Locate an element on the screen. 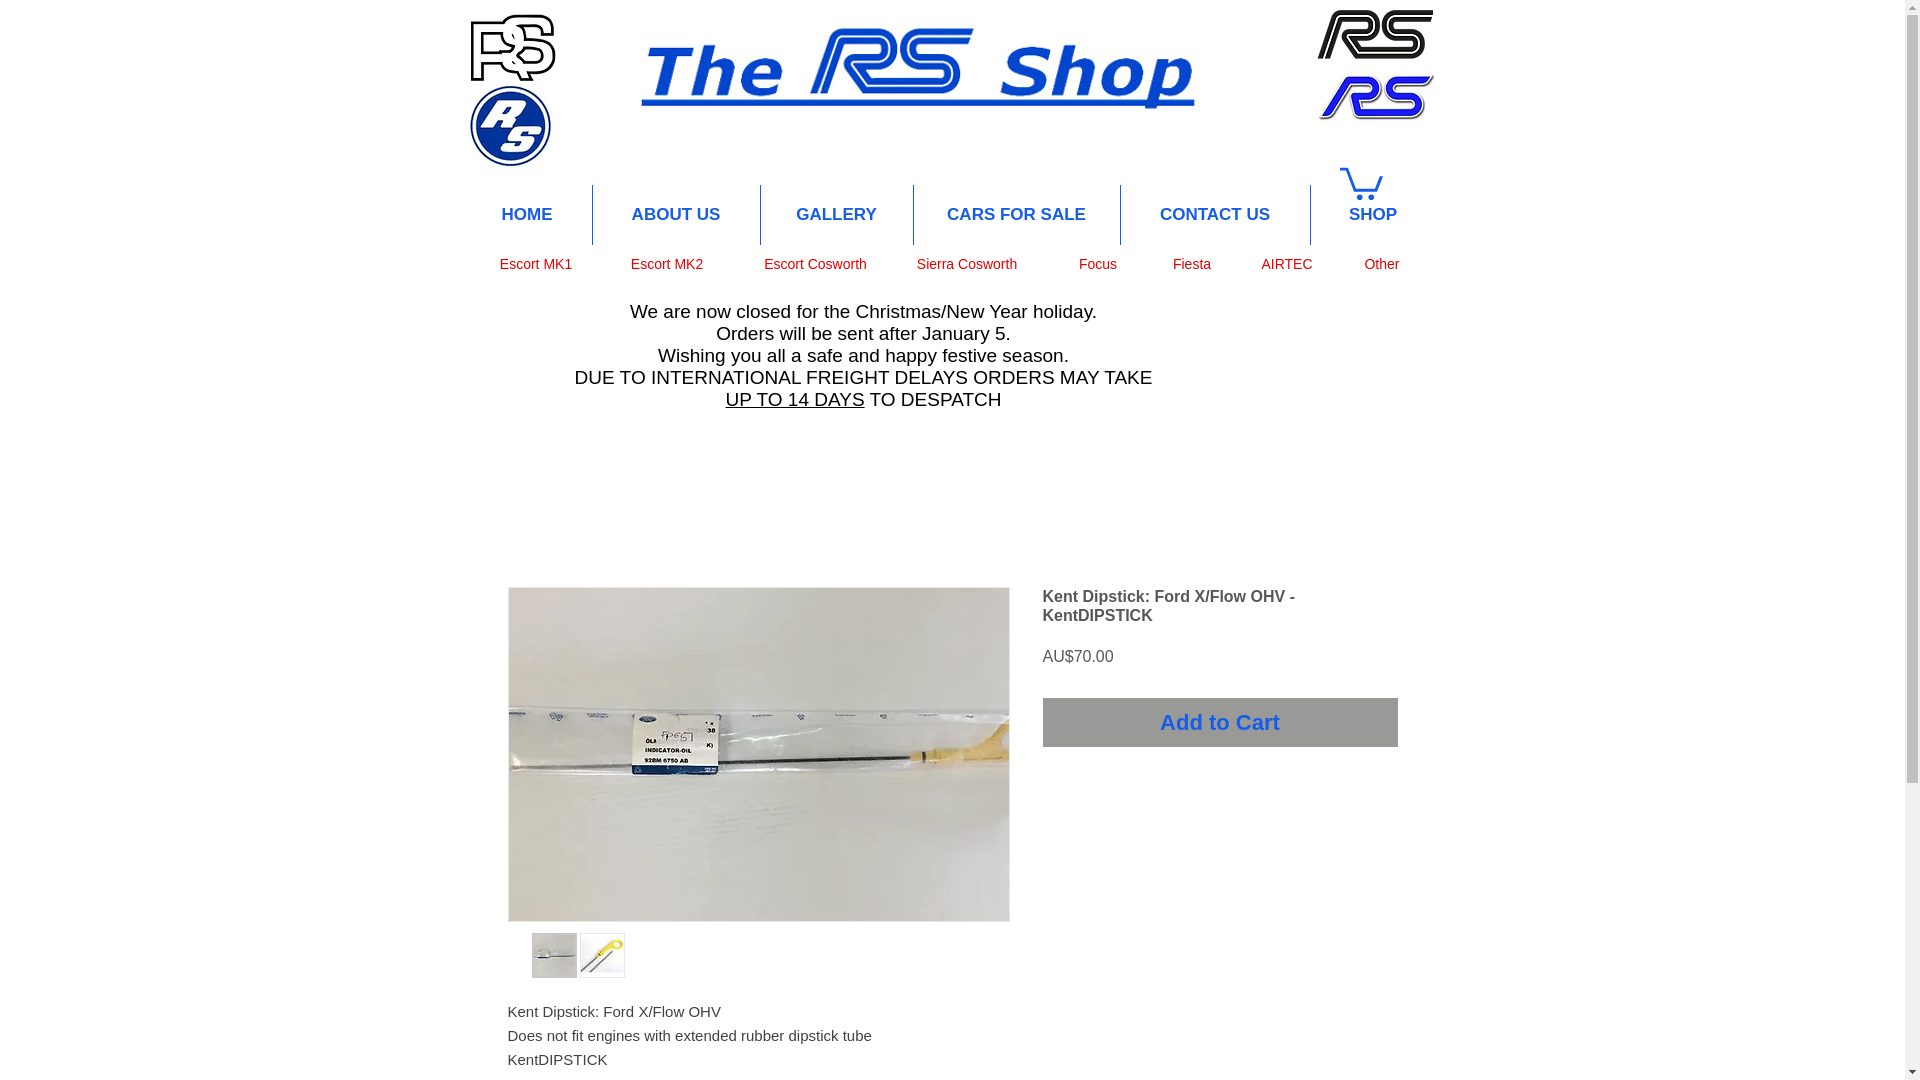 This screenshot has width=1920, height=1080. HOME is located at coordinates (526, 214).